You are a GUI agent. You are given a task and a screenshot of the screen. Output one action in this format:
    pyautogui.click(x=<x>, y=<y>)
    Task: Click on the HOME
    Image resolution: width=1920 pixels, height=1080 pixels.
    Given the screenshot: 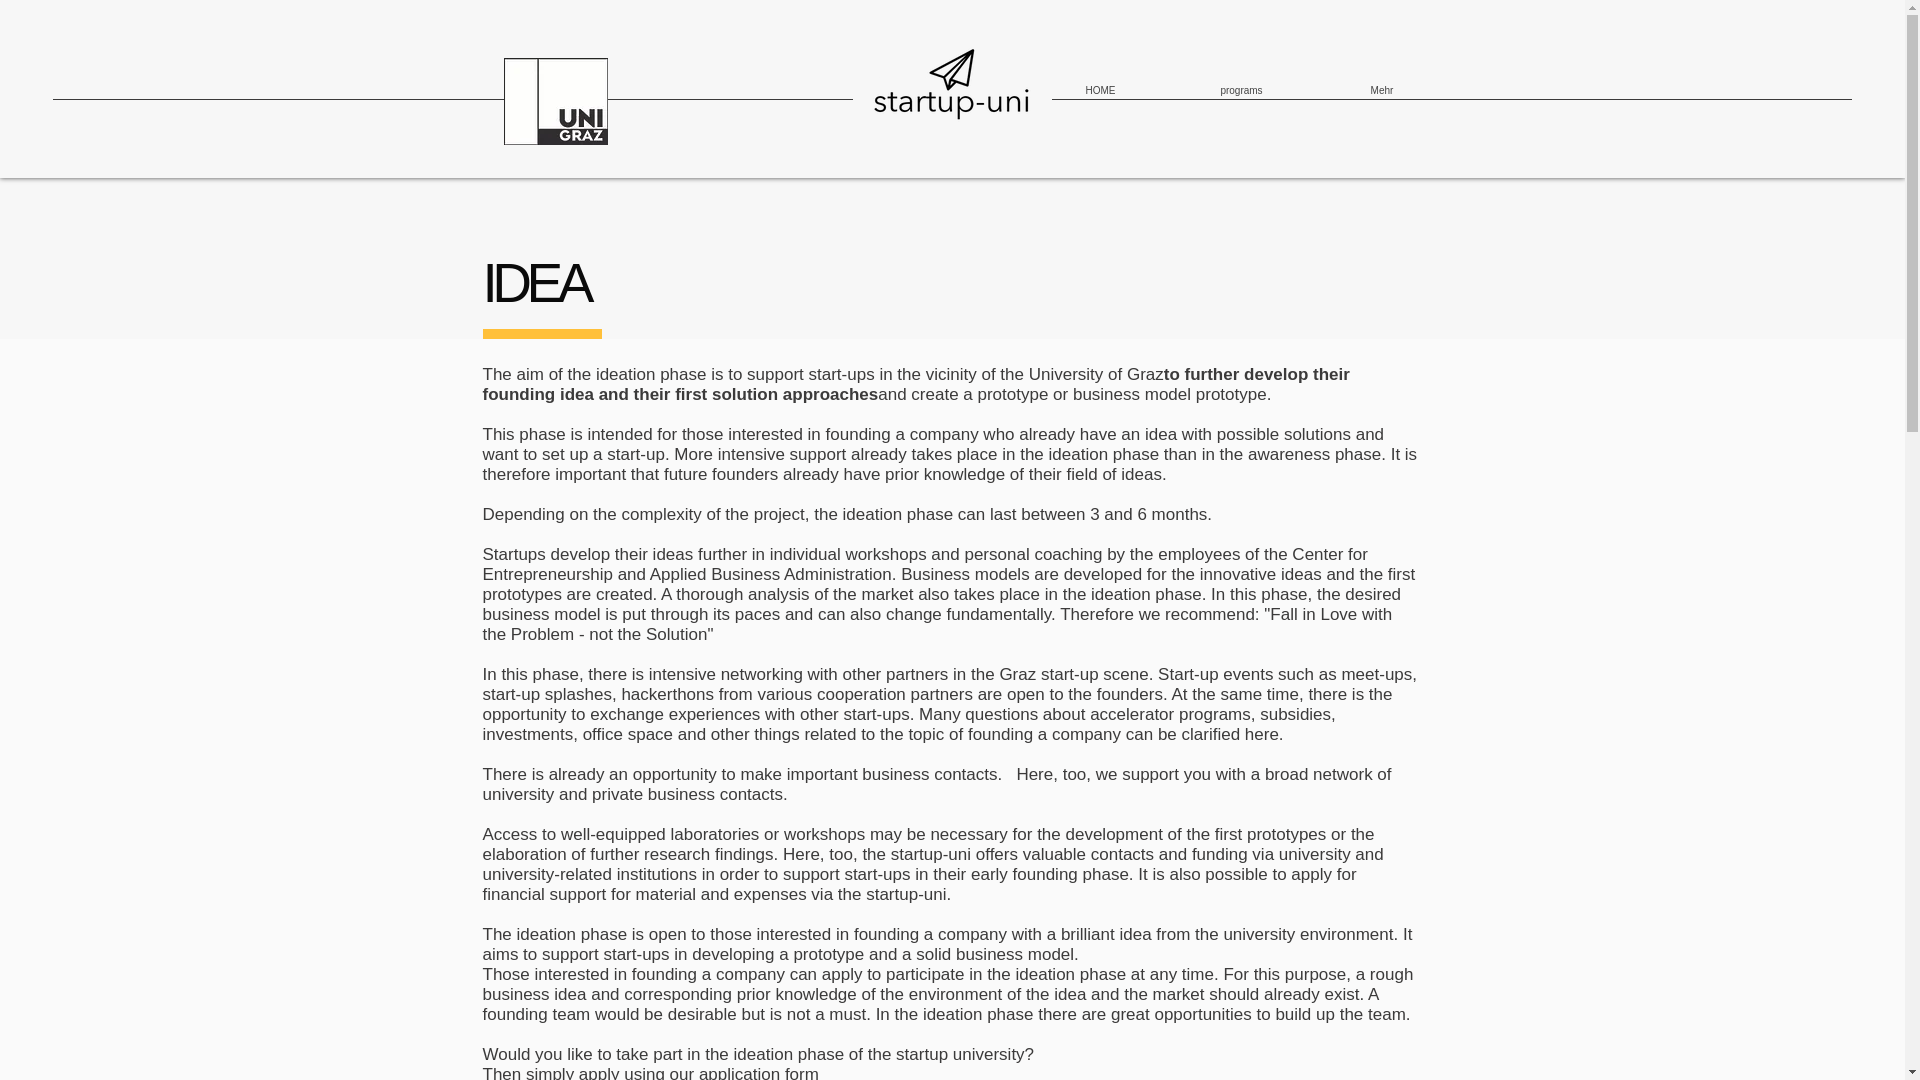 What is the action you would take?
    pyautogui.click(x=1100, y=91)
    